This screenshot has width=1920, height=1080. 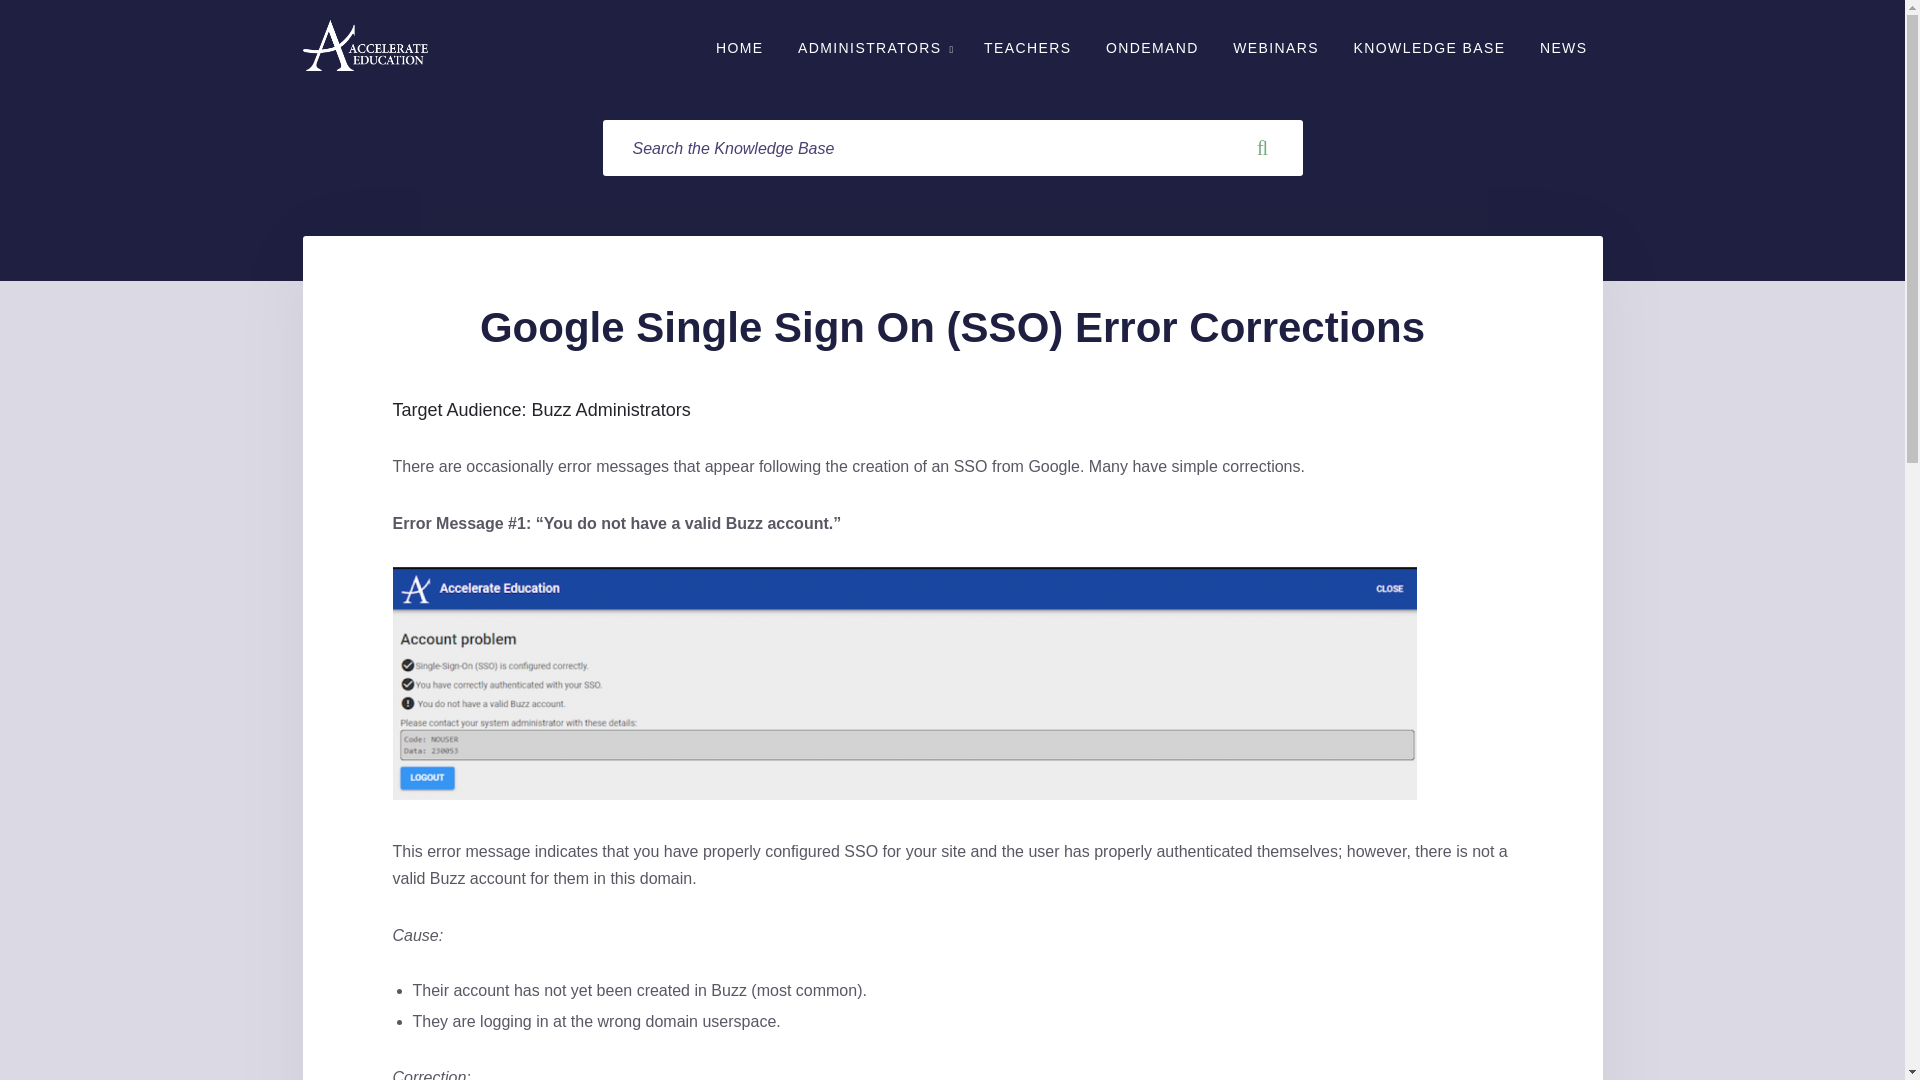 What do you see at coordinates (874, 47) in the screenshot?
I see `ADMINISTRATORS` at bounding box center [874, 47].